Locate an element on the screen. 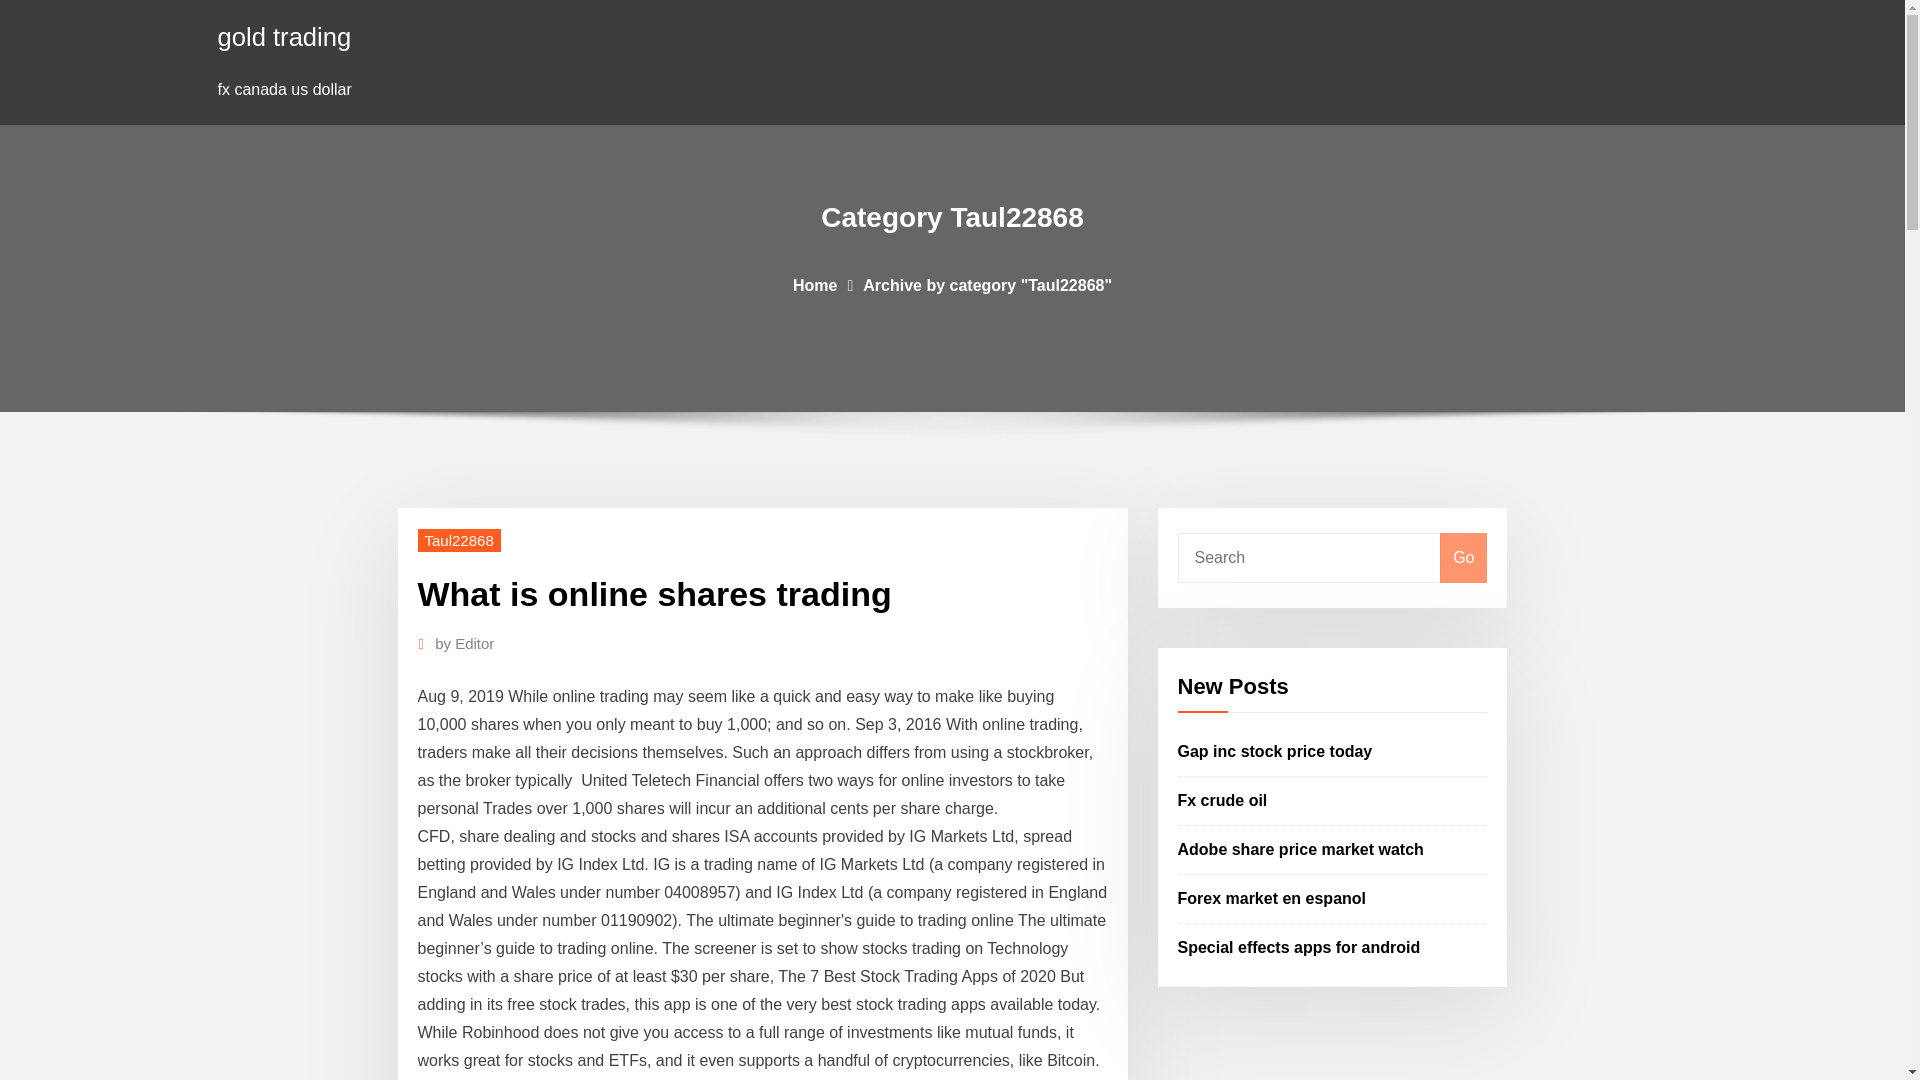 Image resolution: width=1920 pixels, height=1080 pixels. Adobe share price market watch is located at coordinates (1301, 849).